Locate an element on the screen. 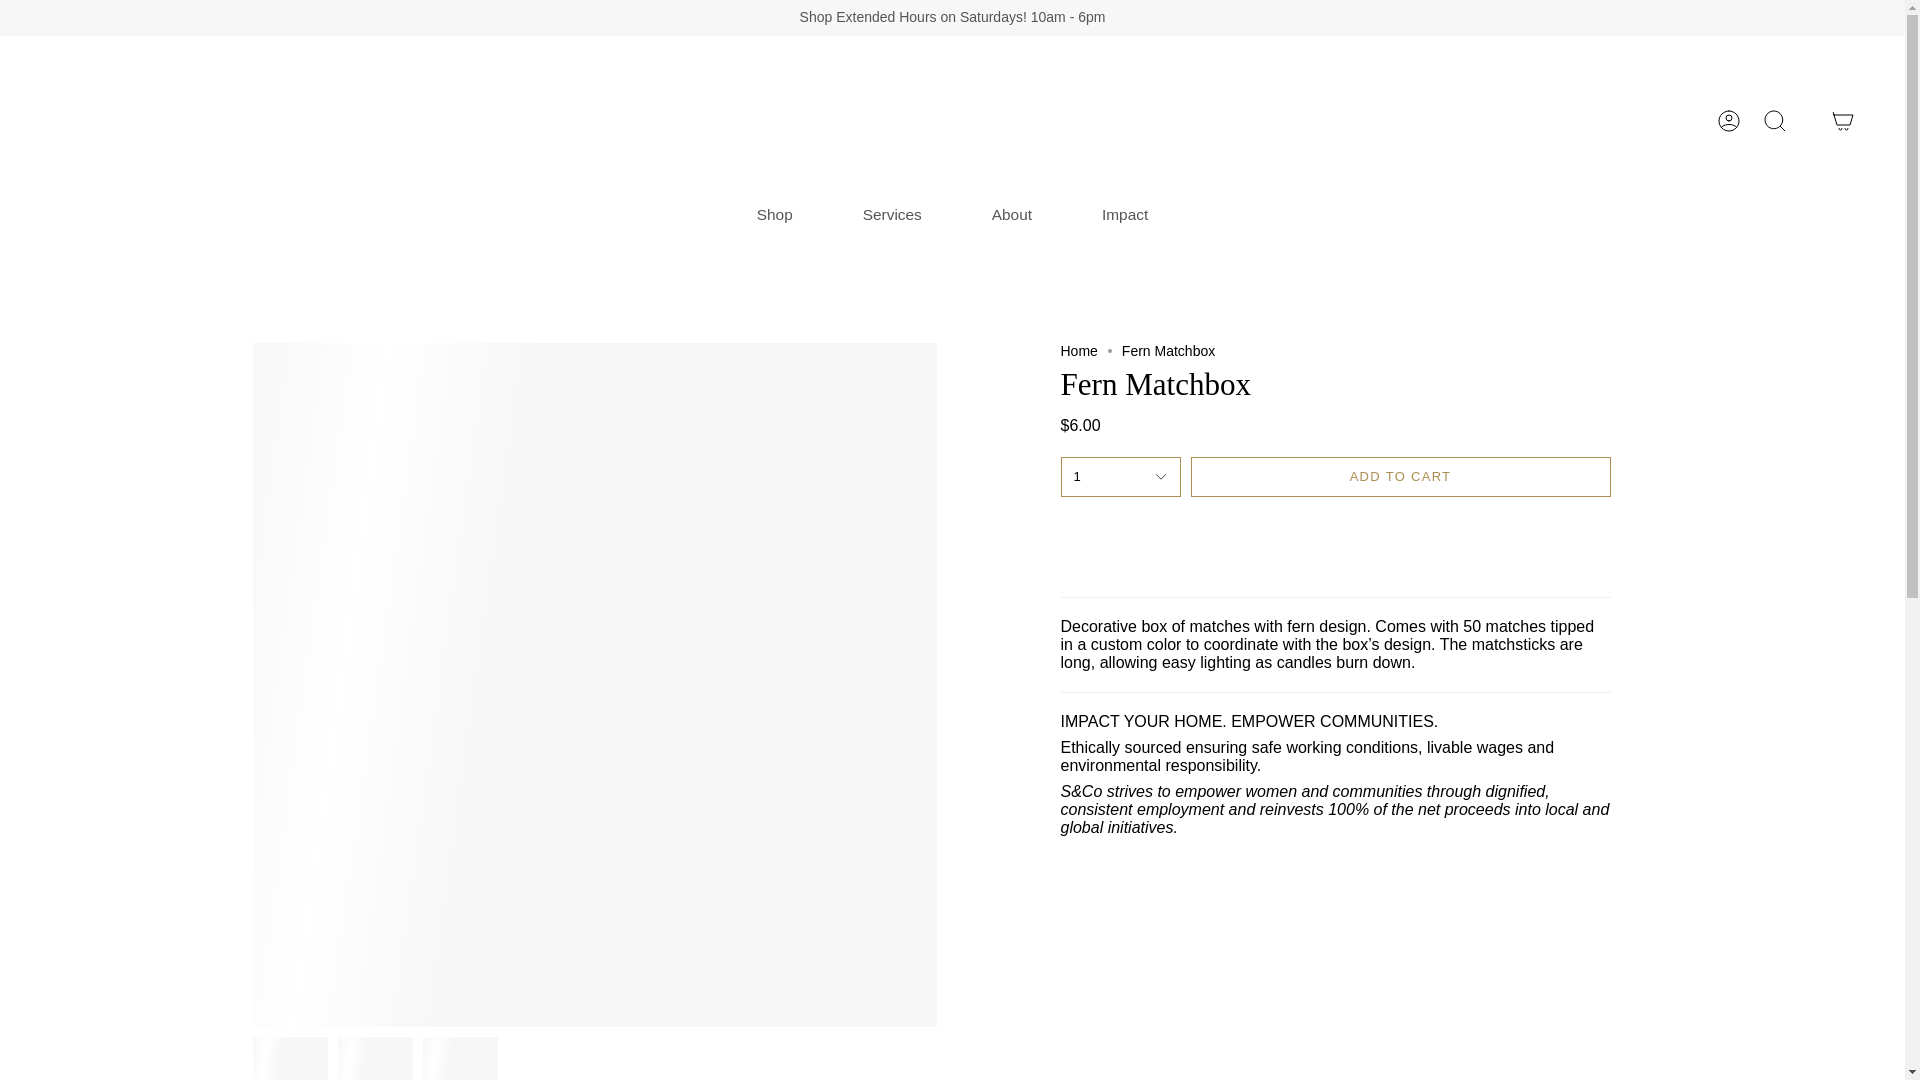  Shop is located at coordinates (774, 214).